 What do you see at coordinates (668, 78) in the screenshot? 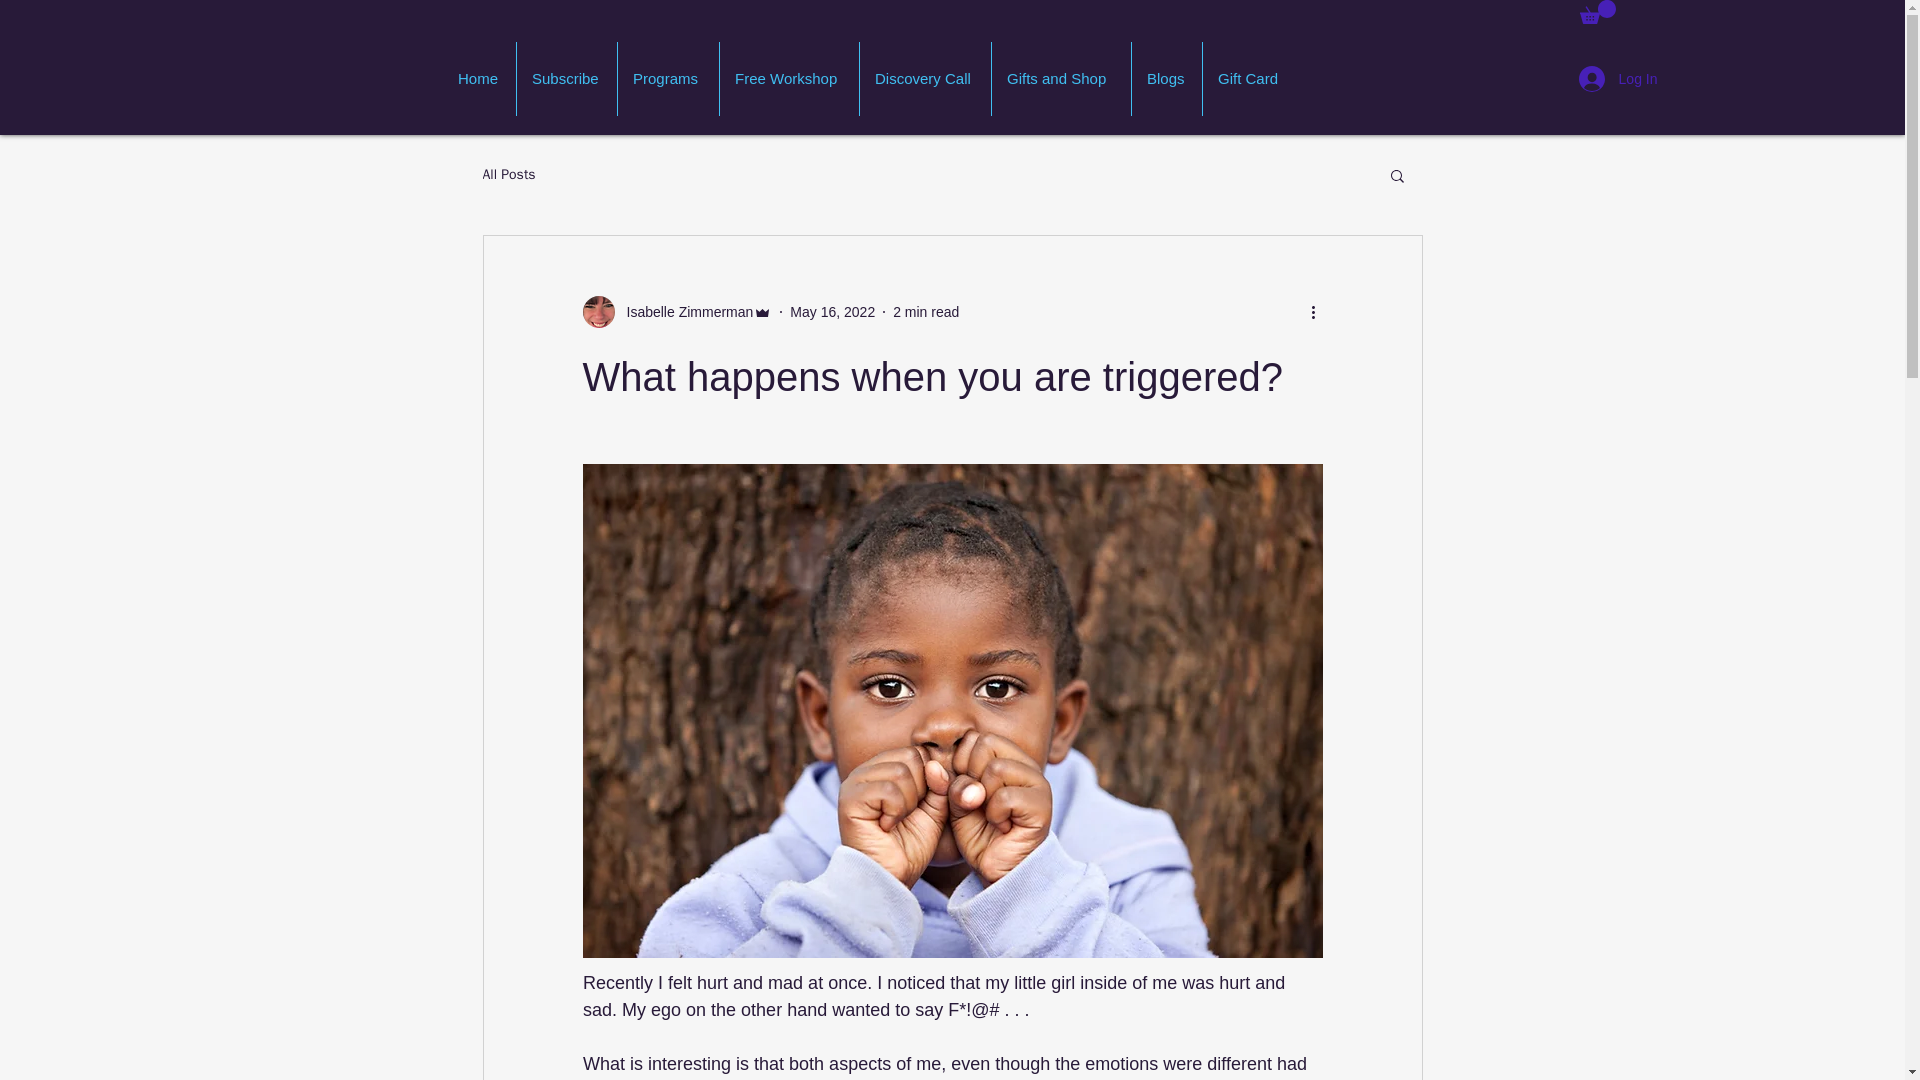
I see `Programs` at bounding box center [668, 78].